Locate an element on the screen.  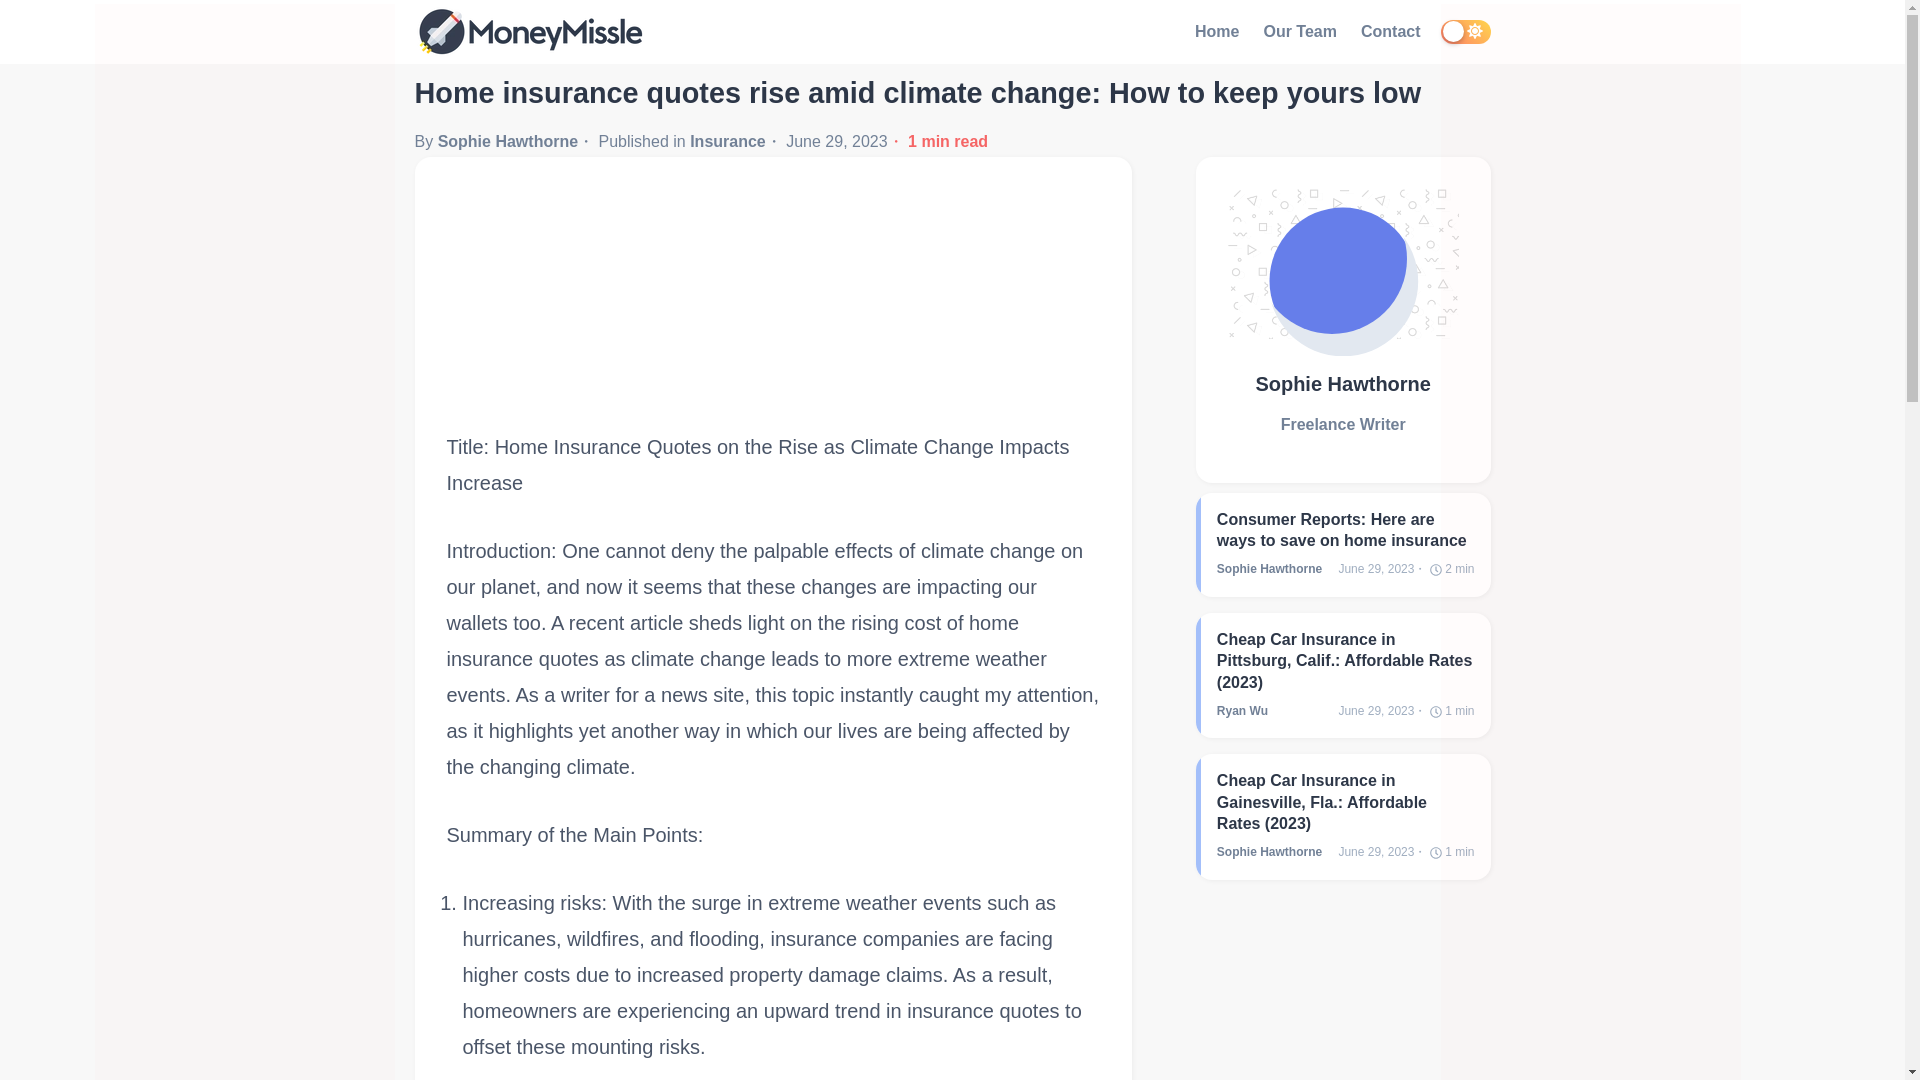
Sophie Hawthorne is located at coordinates (1344, 384).